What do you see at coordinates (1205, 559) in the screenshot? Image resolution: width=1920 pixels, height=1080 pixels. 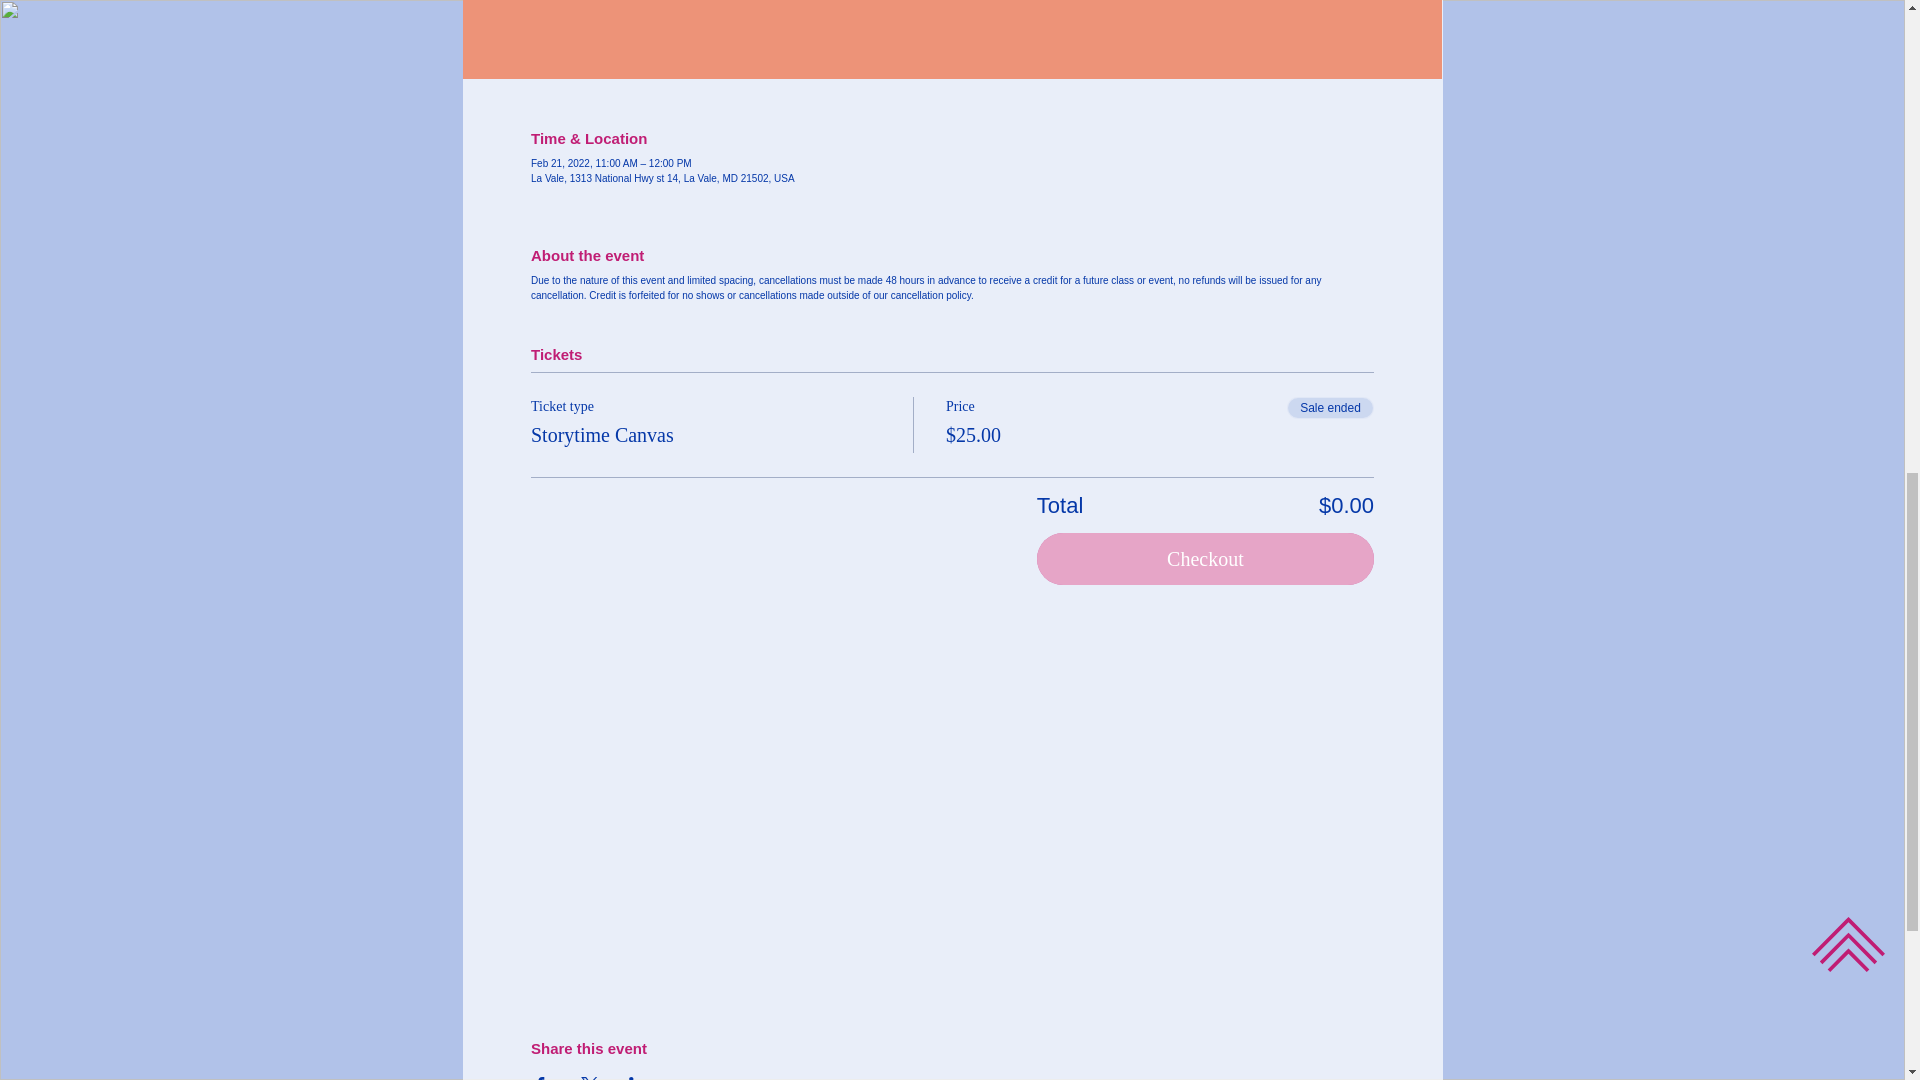 I see `Checkout` at bounding box center [1205, 559].